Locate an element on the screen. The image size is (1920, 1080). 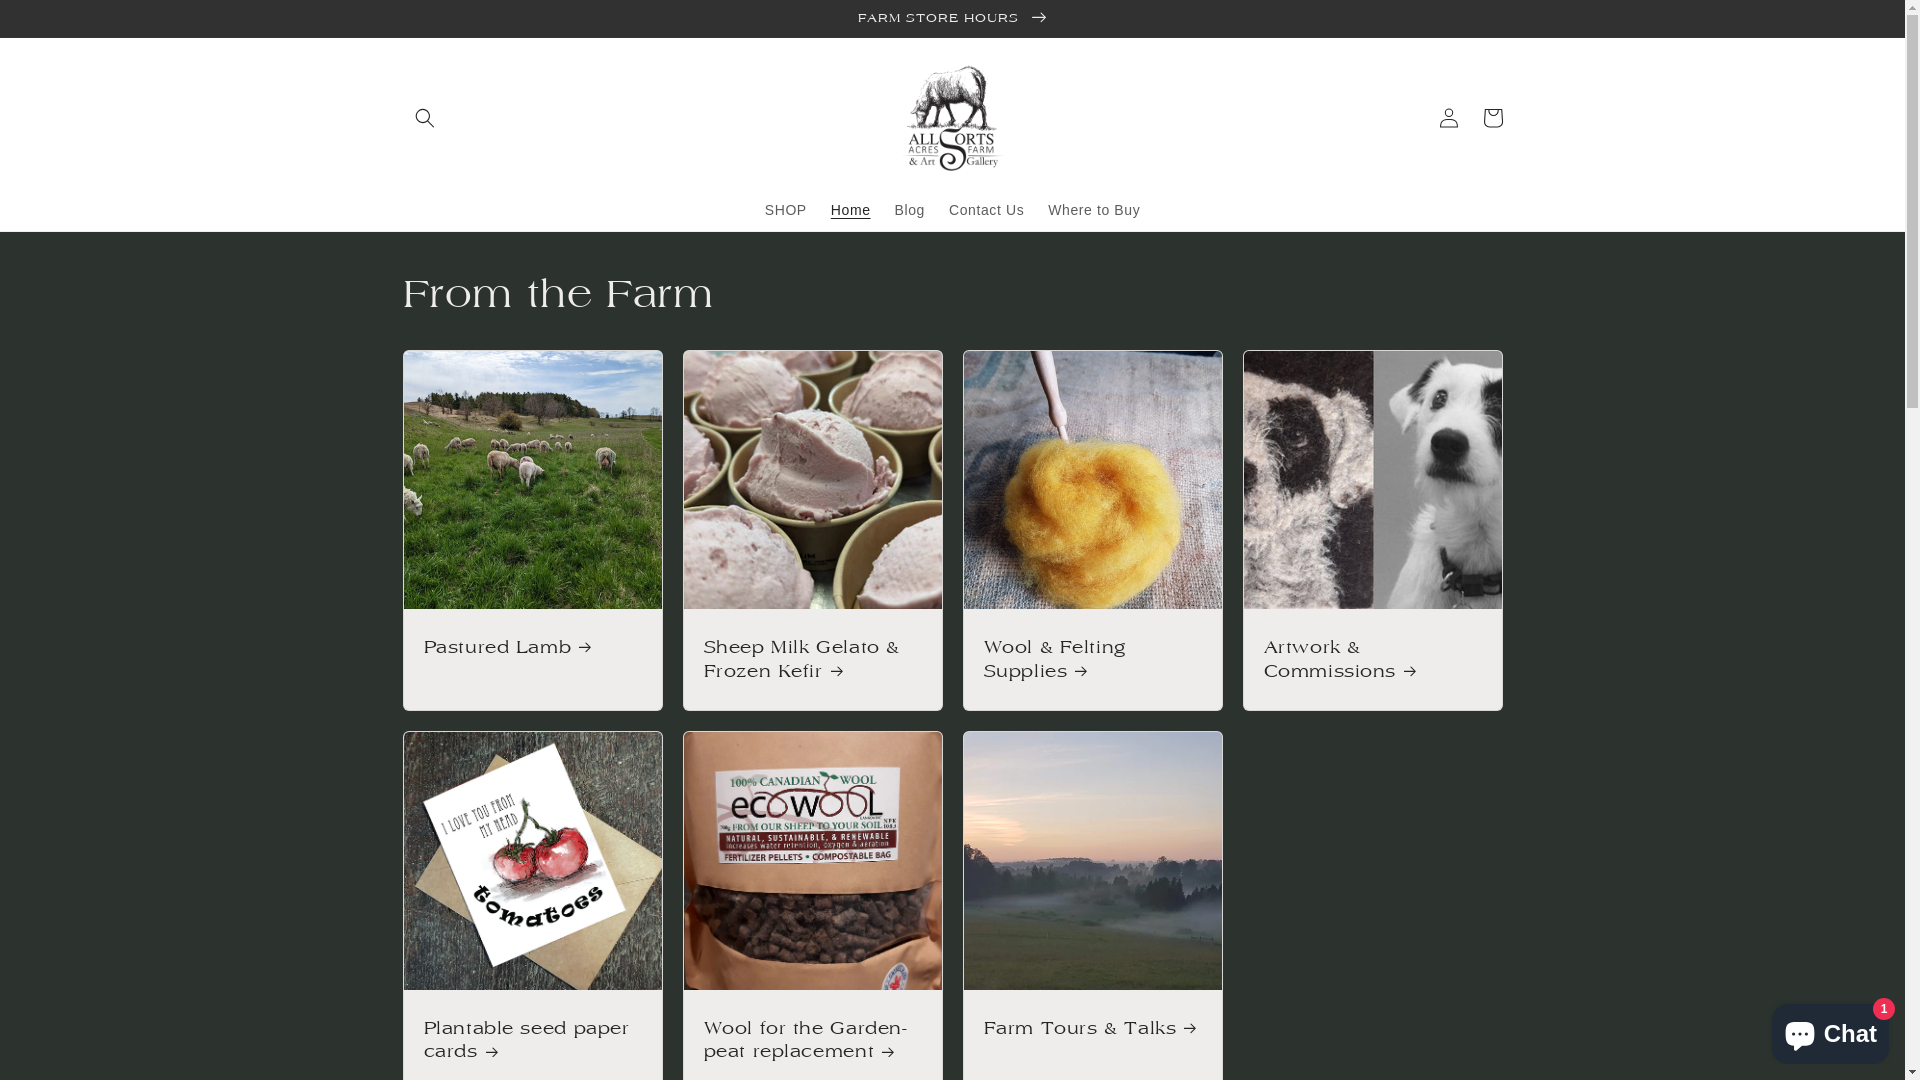
Shopify online store chat is located at coordinates (1830, 1030).